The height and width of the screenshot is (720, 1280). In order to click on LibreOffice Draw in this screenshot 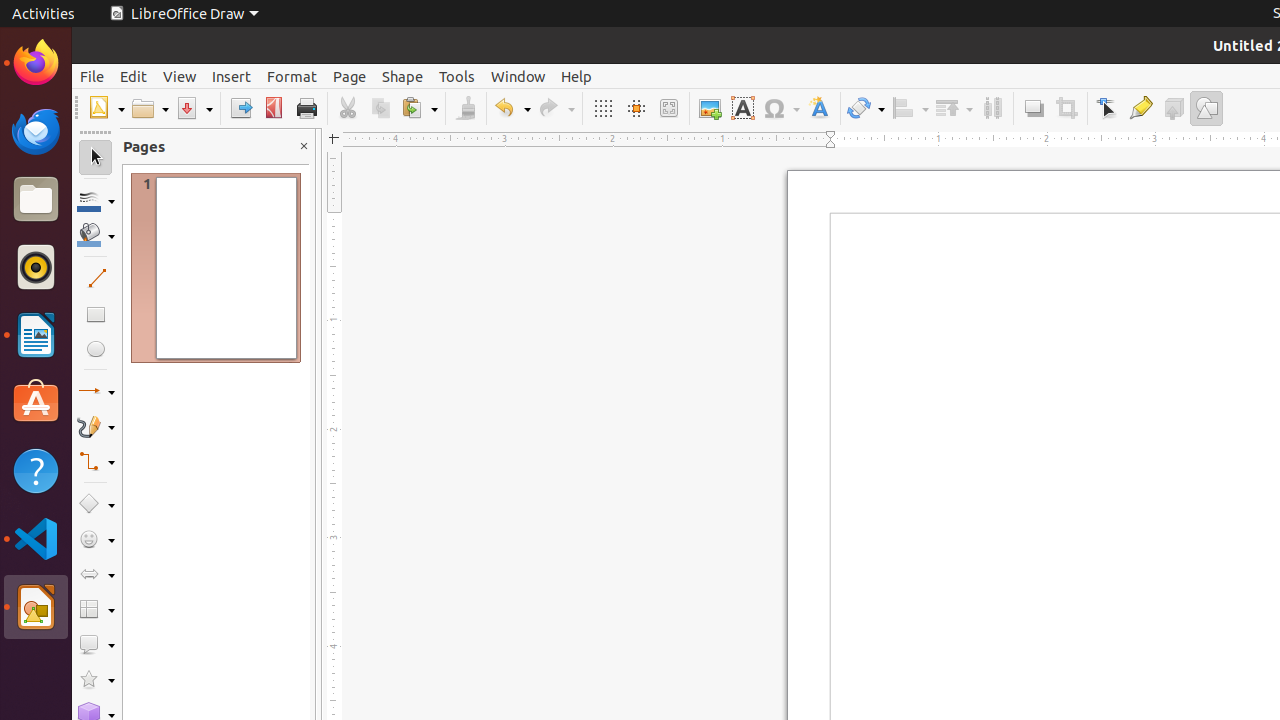, I will do `click(184, 14)`.